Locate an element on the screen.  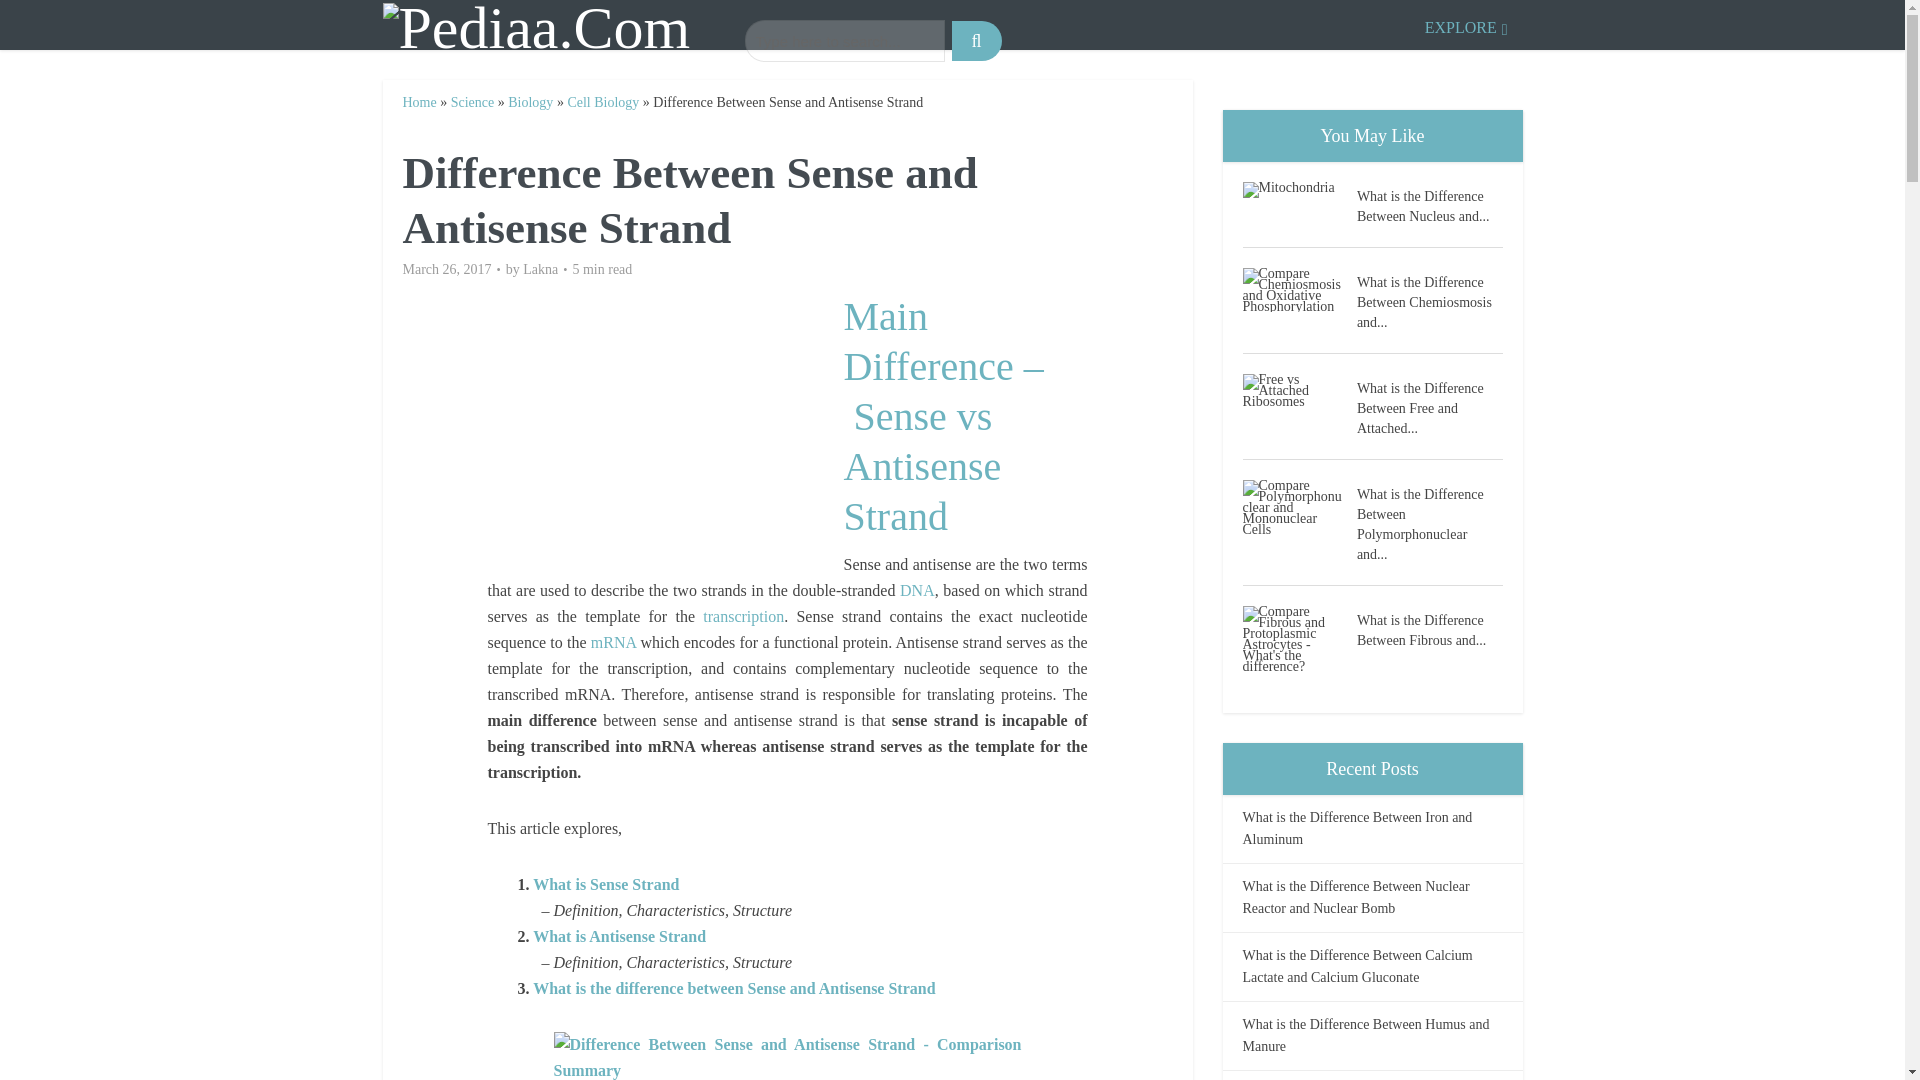
EXPLORE is located at coordinates (1466, 24).